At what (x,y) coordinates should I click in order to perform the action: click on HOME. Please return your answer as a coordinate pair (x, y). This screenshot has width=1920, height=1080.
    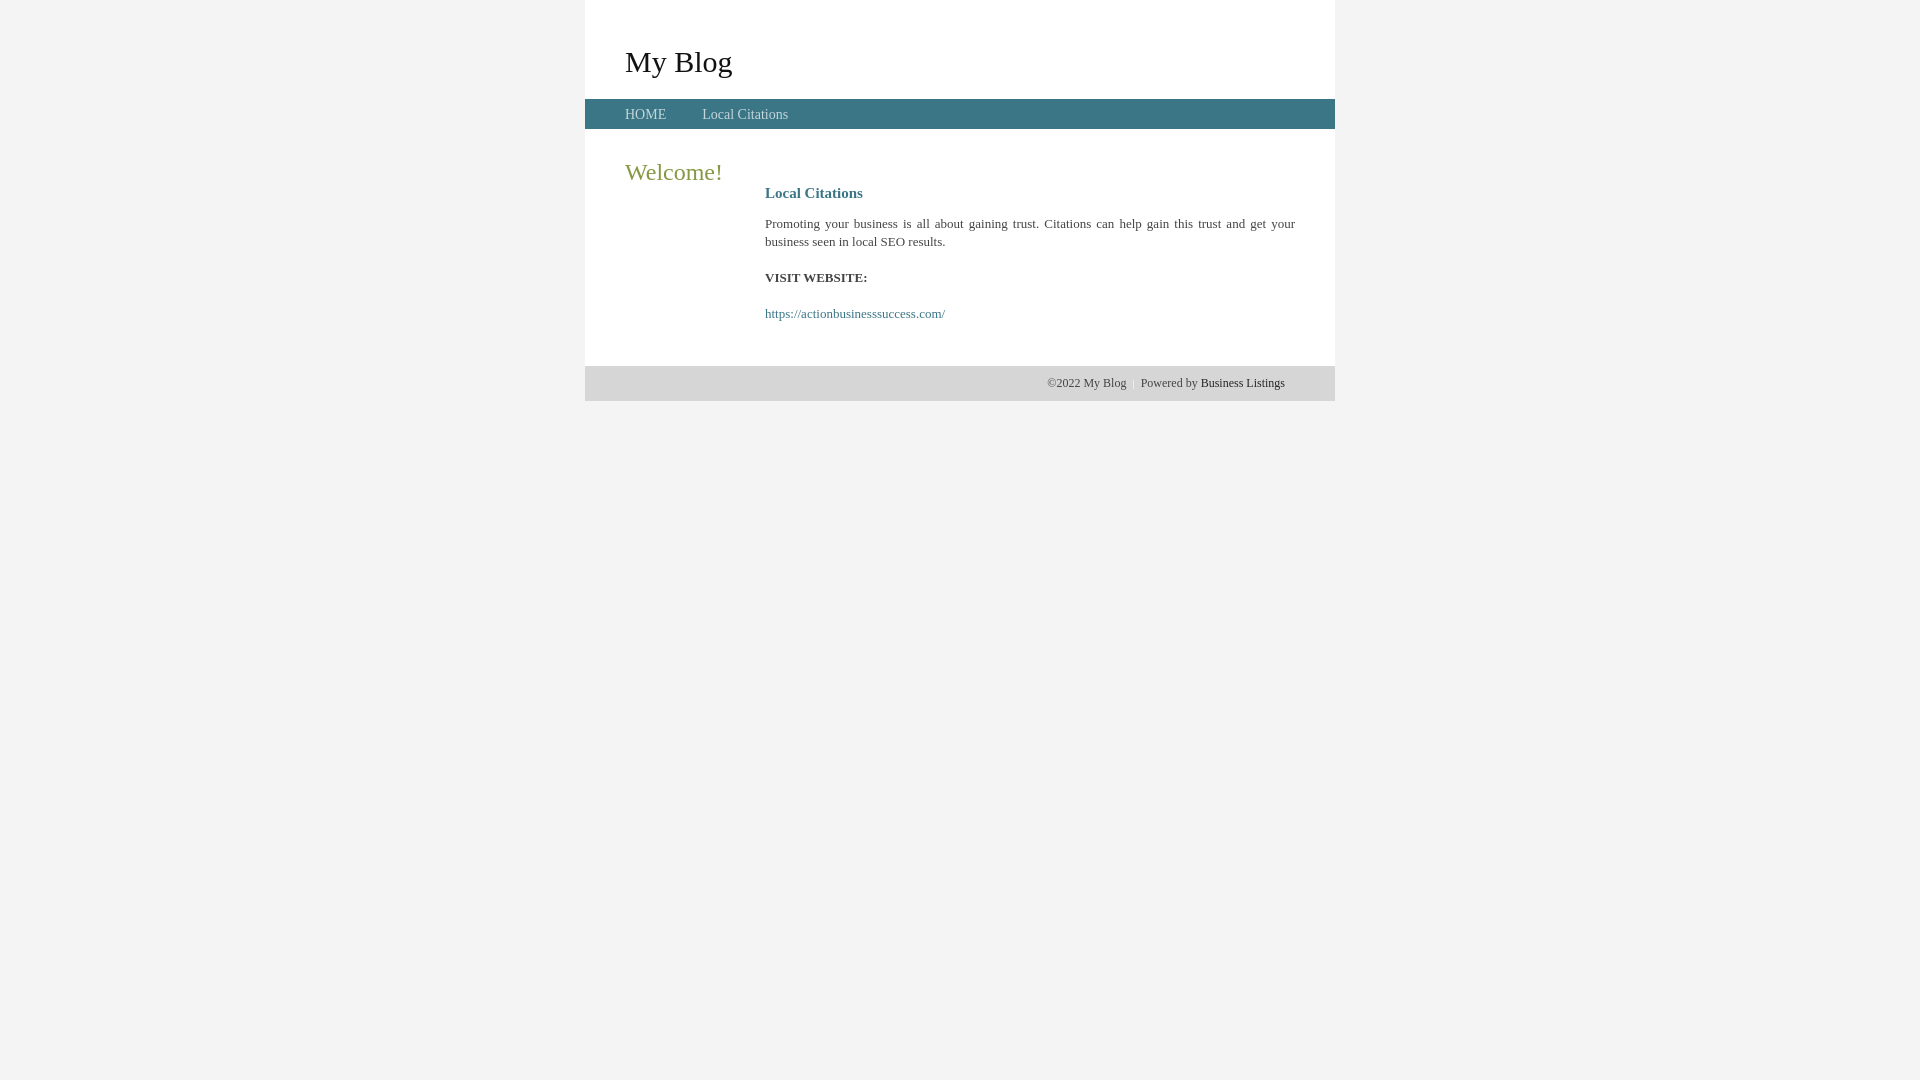
    Looking at the image, I should click on (646, 114).